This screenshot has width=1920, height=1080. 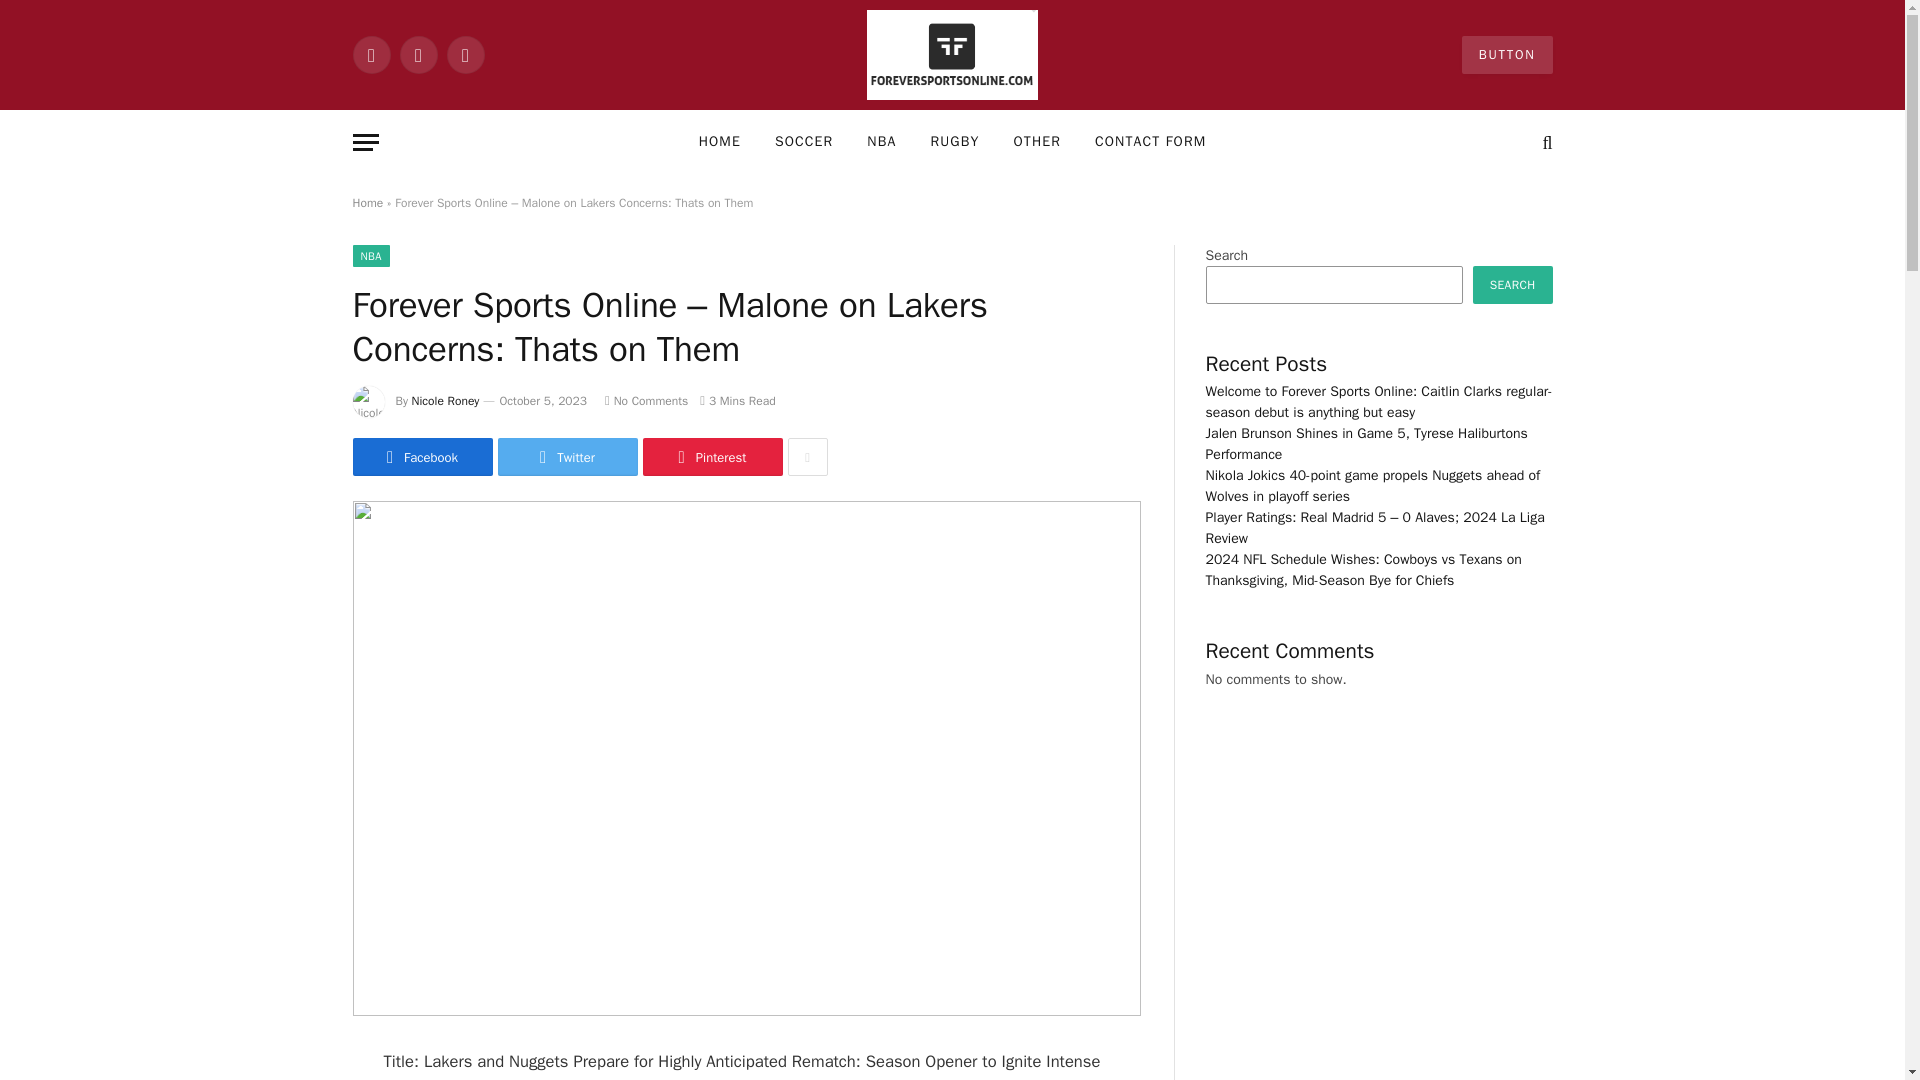 What do you see at coordinates (1150, 142) in the screenshot?
I see `CONTACT FORM` at bounding box center [1150, 142].